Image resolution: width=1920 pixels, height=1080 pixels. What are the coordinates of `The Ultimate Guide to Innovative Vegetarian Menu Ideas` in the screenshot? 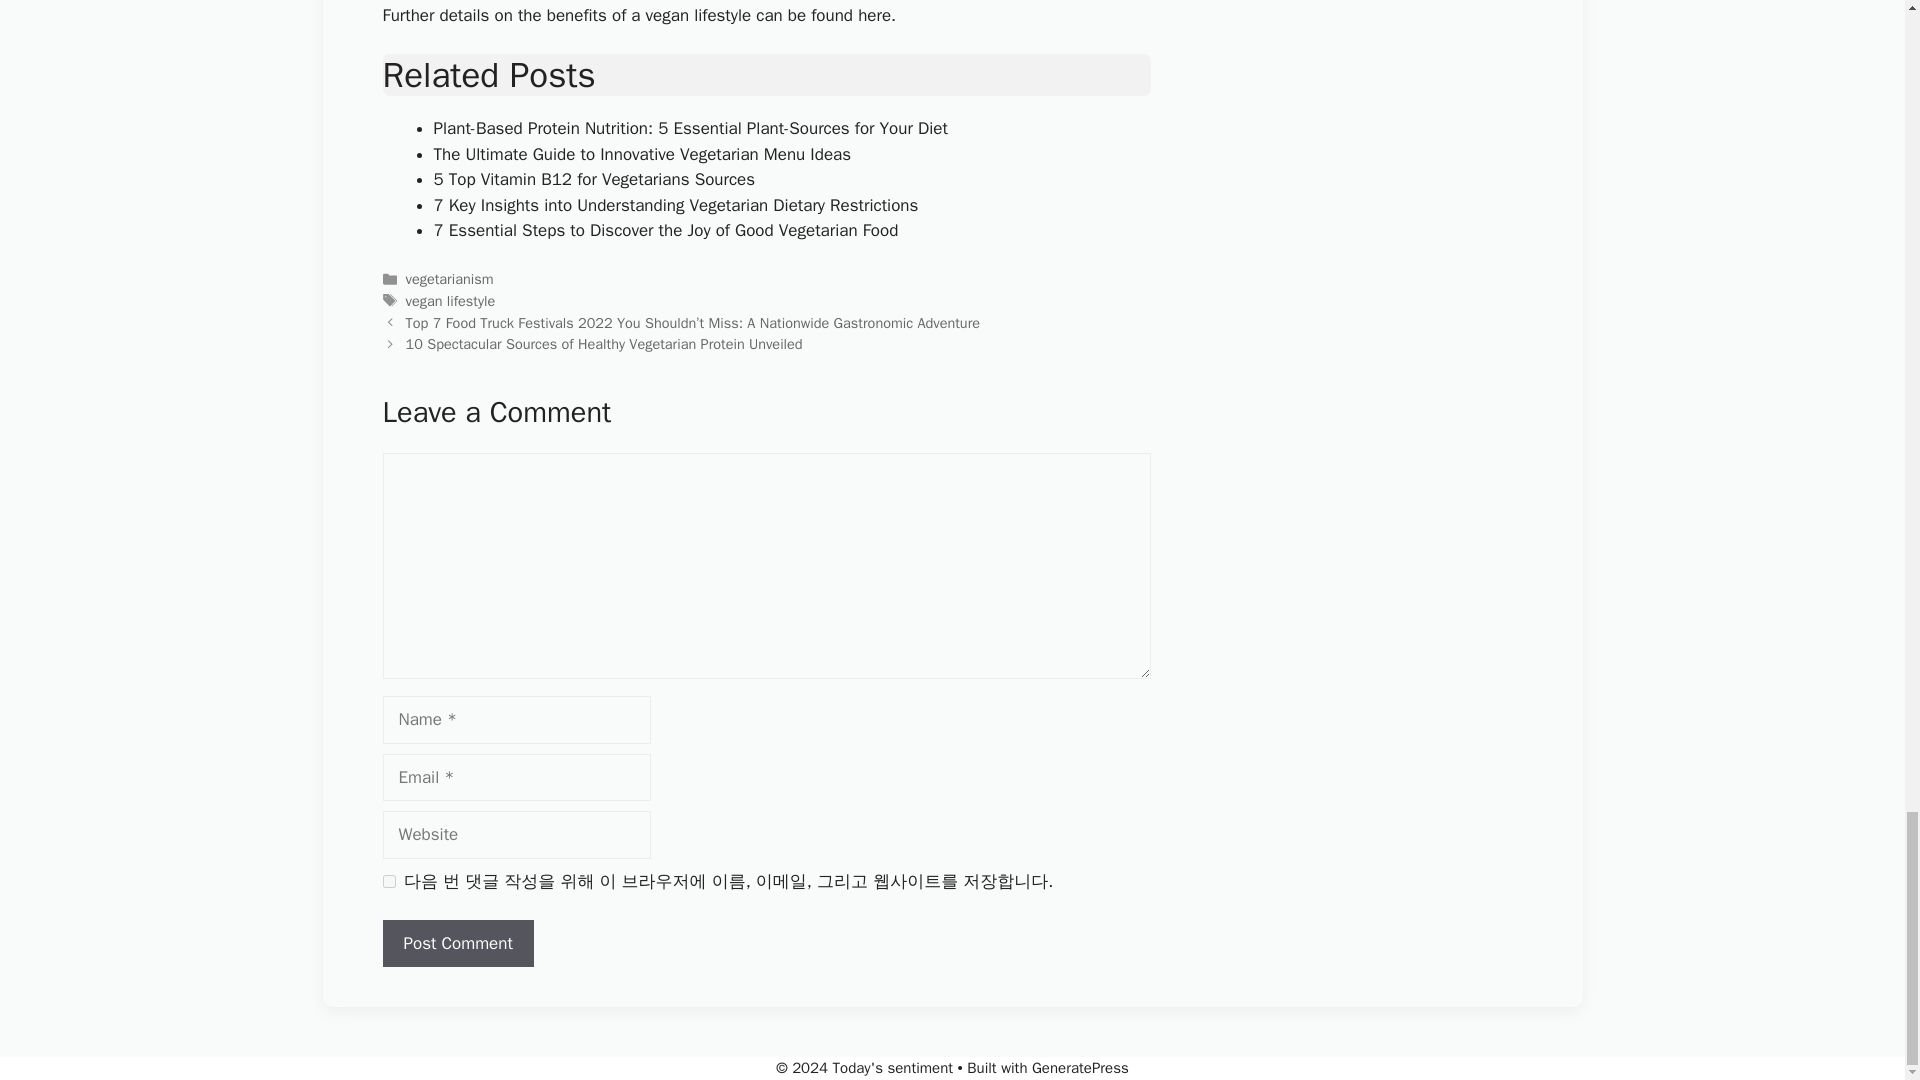 It's located at (642, 154).